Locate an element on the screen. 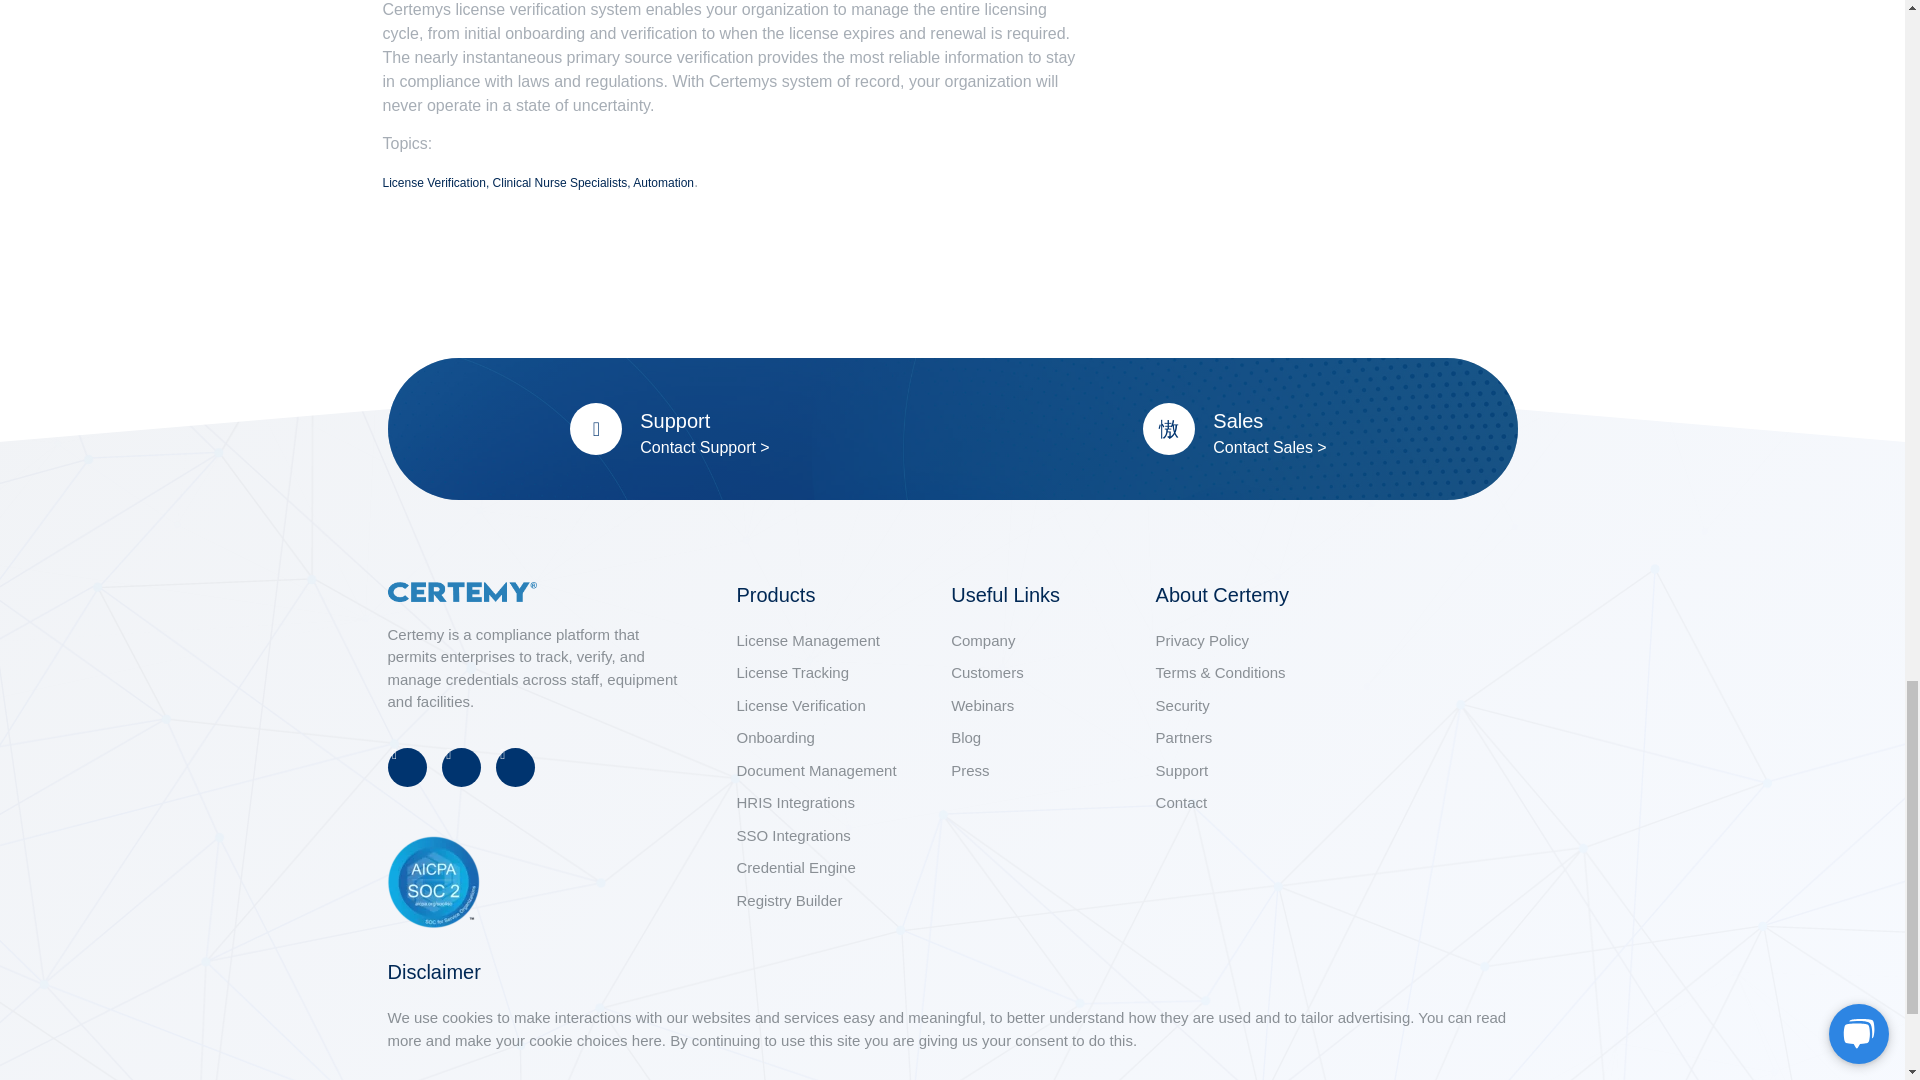  Support is located at coordinates (674, 421).